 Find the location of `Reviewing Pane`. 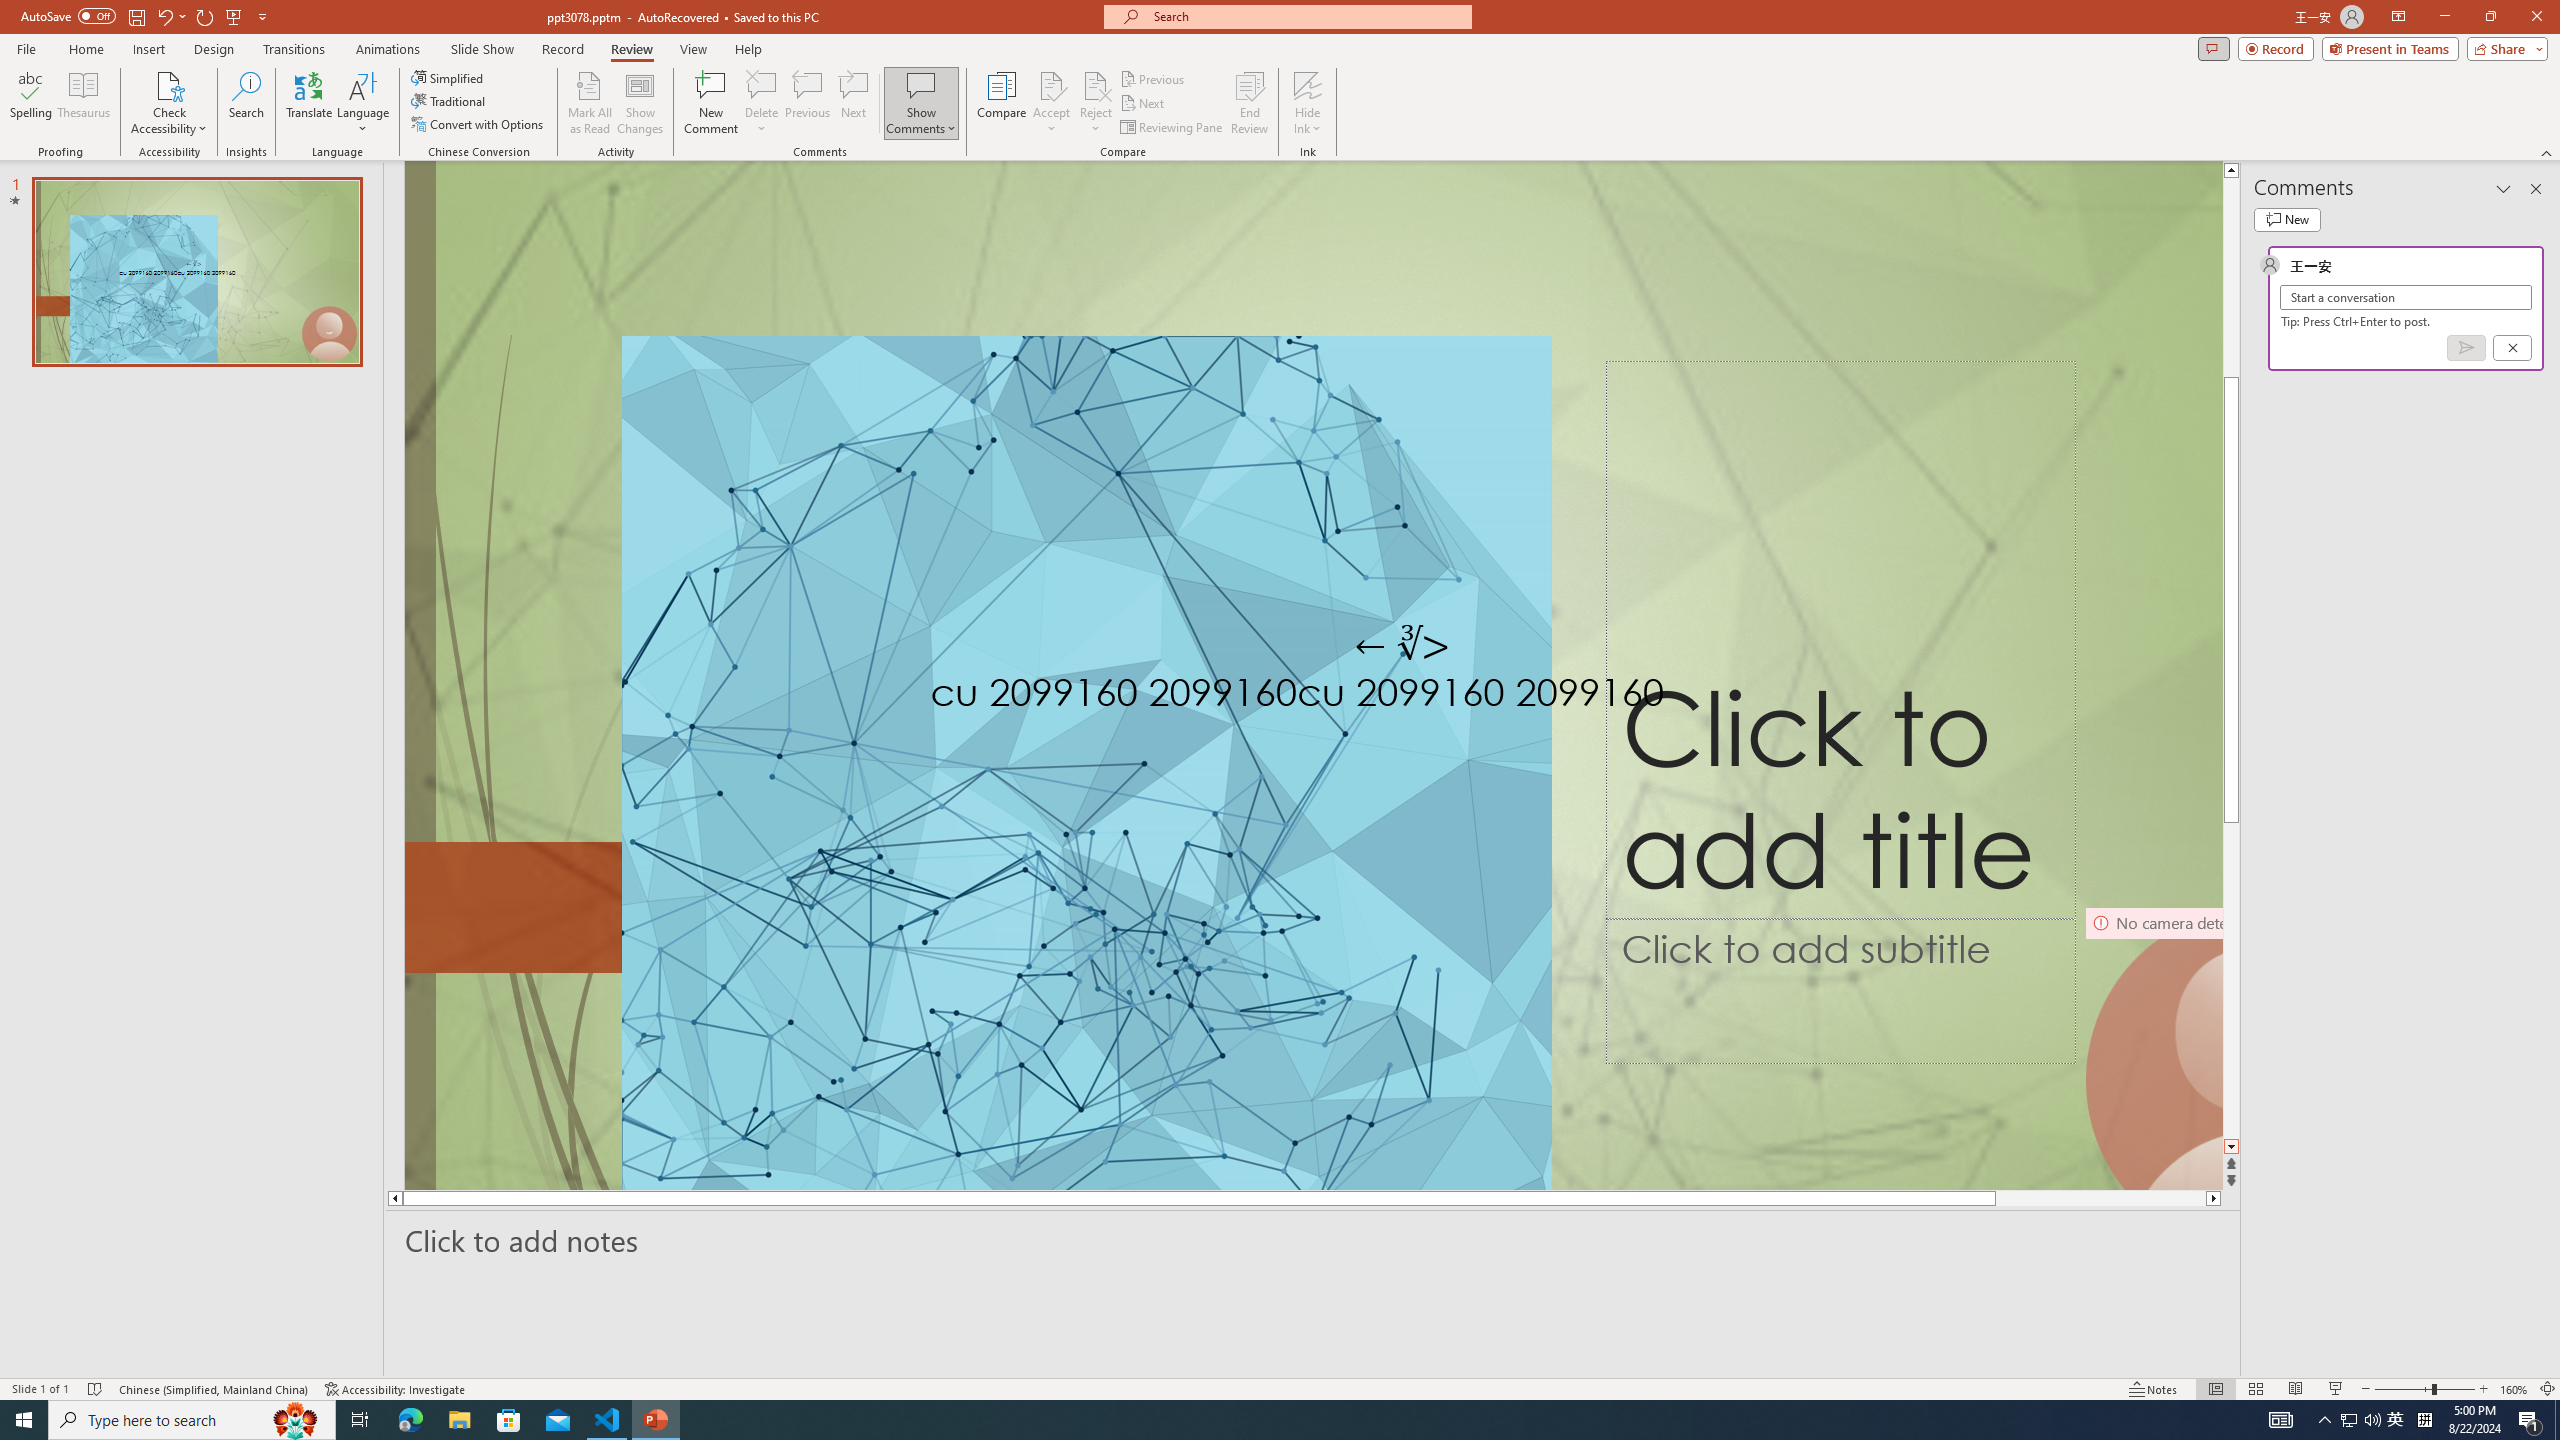

Reviewing Pane is located at coordinates (1172, 128).